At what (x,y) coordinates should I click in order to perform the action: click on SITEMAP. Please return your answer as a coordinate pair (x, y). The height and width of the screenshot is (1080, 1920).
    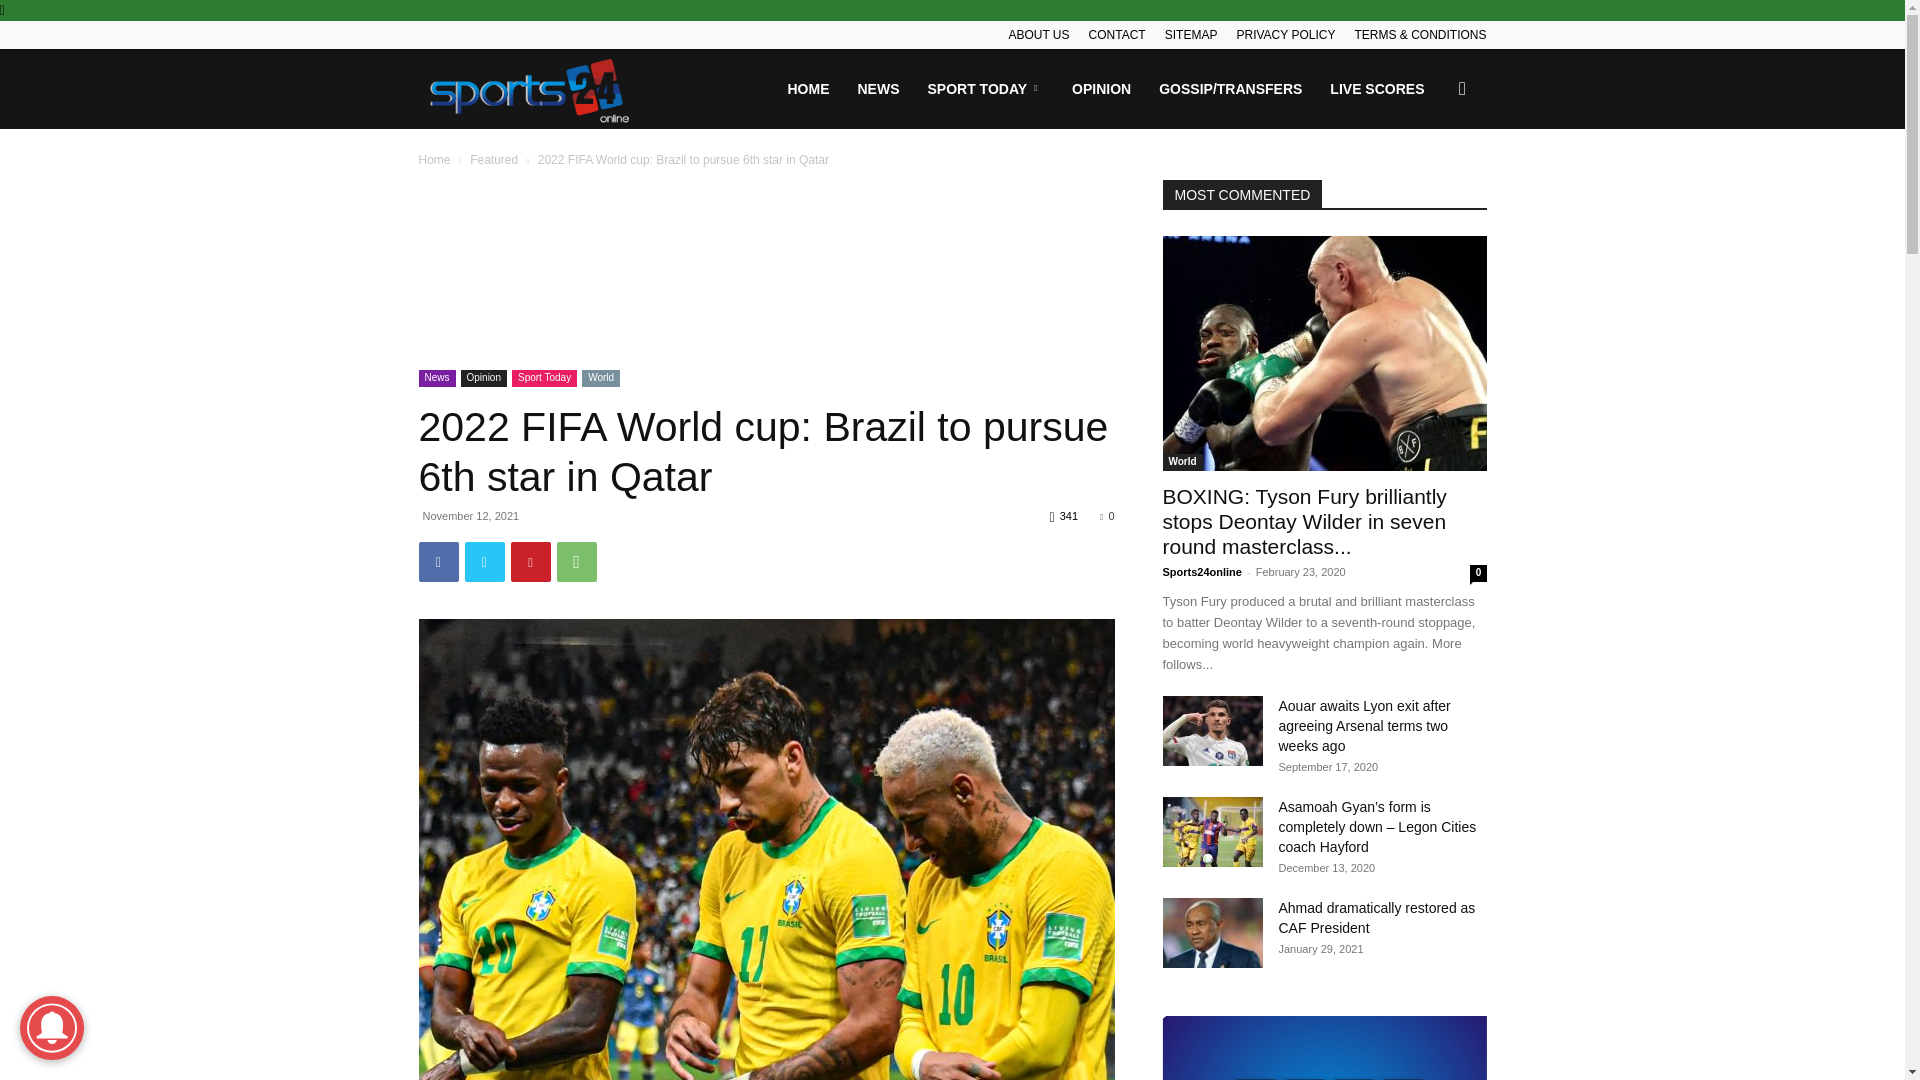
    Looking at the image, I should click on (1191, 35).